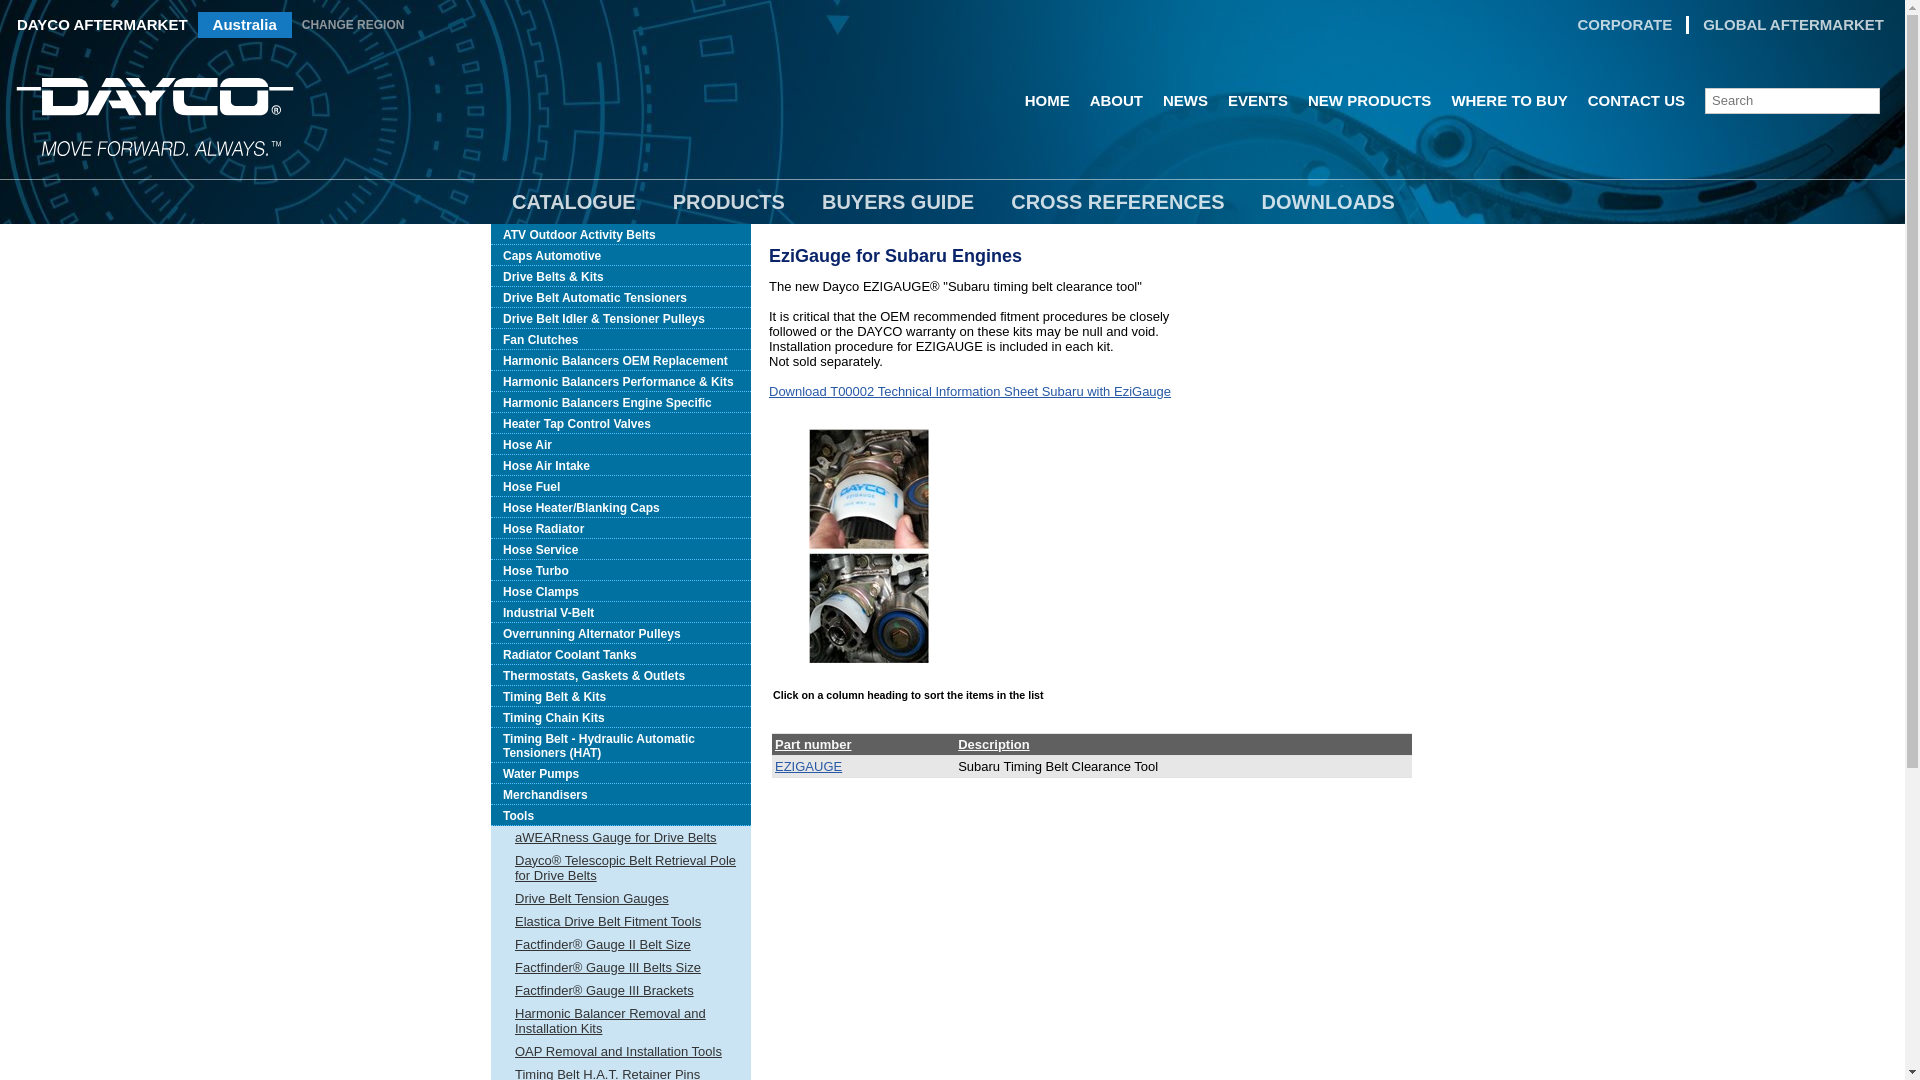  I want to click on Heater Tap Control Valves, so click(621, 424).